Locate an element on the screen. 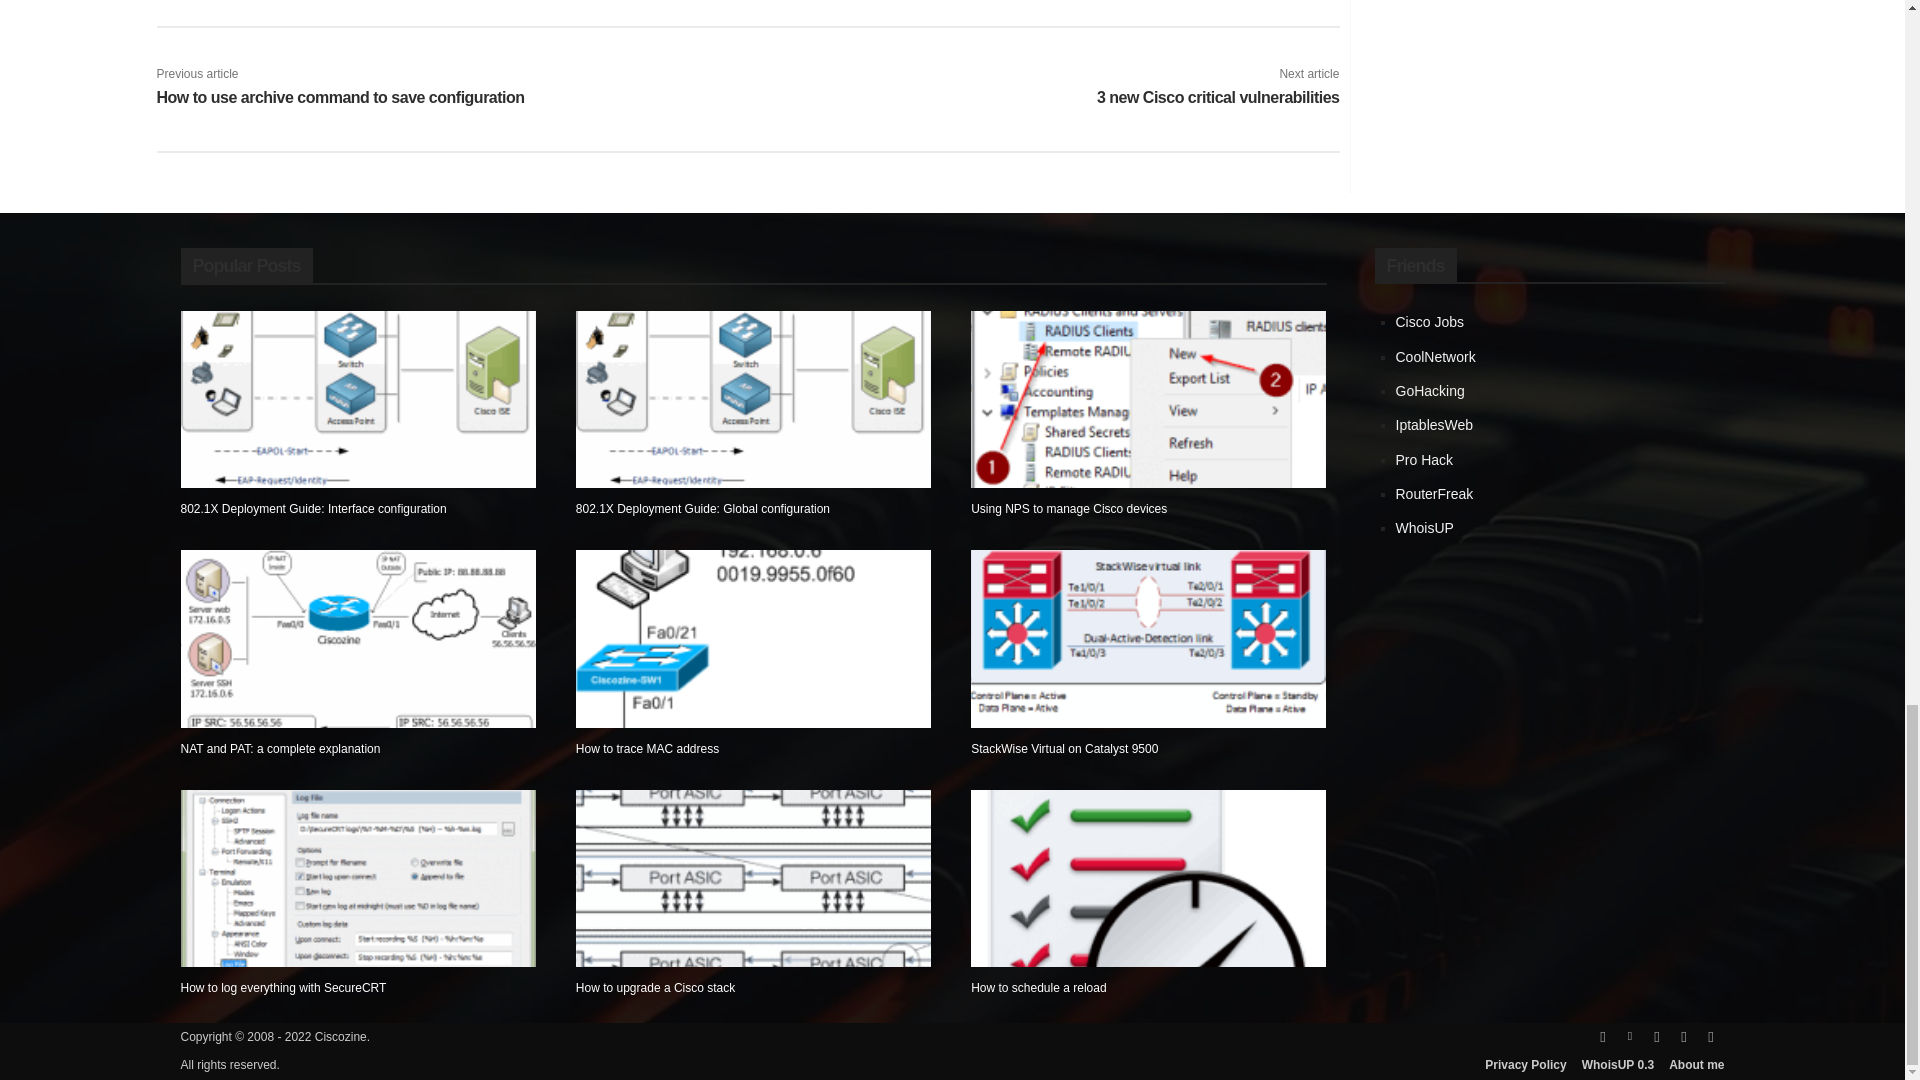  3 new Cisco critical vulnerabilities is located at coordinates (1218, 96).